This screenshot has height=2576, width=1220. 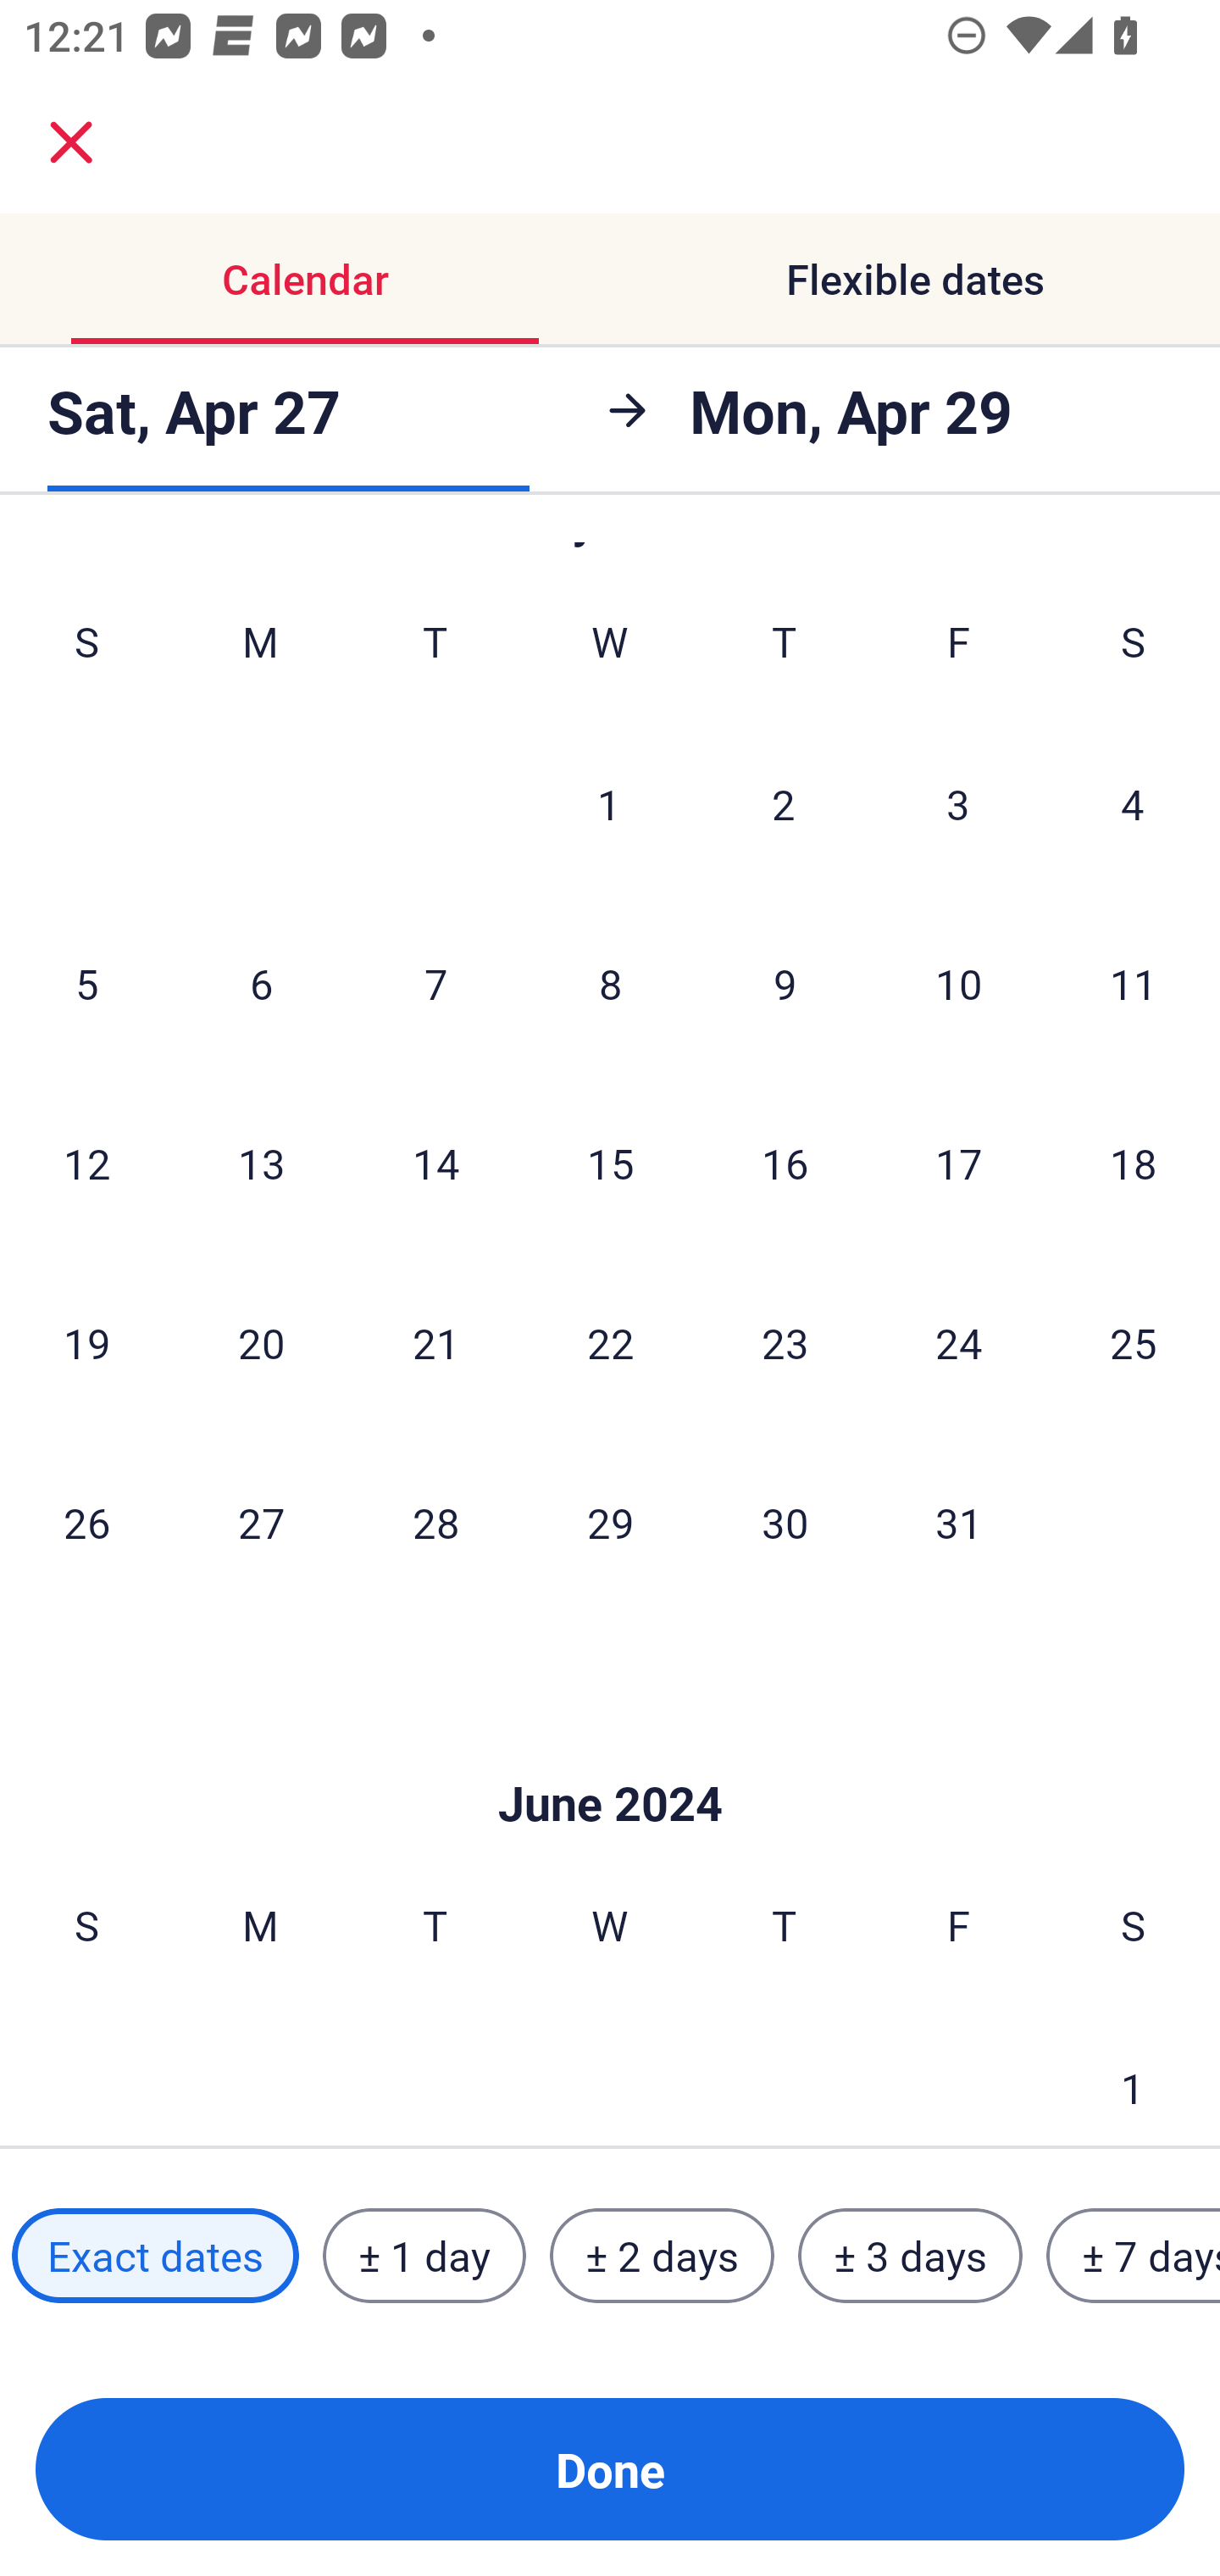 I want to click on 11 Saturday, May 11, 2024, so click(x=1134, y=982).